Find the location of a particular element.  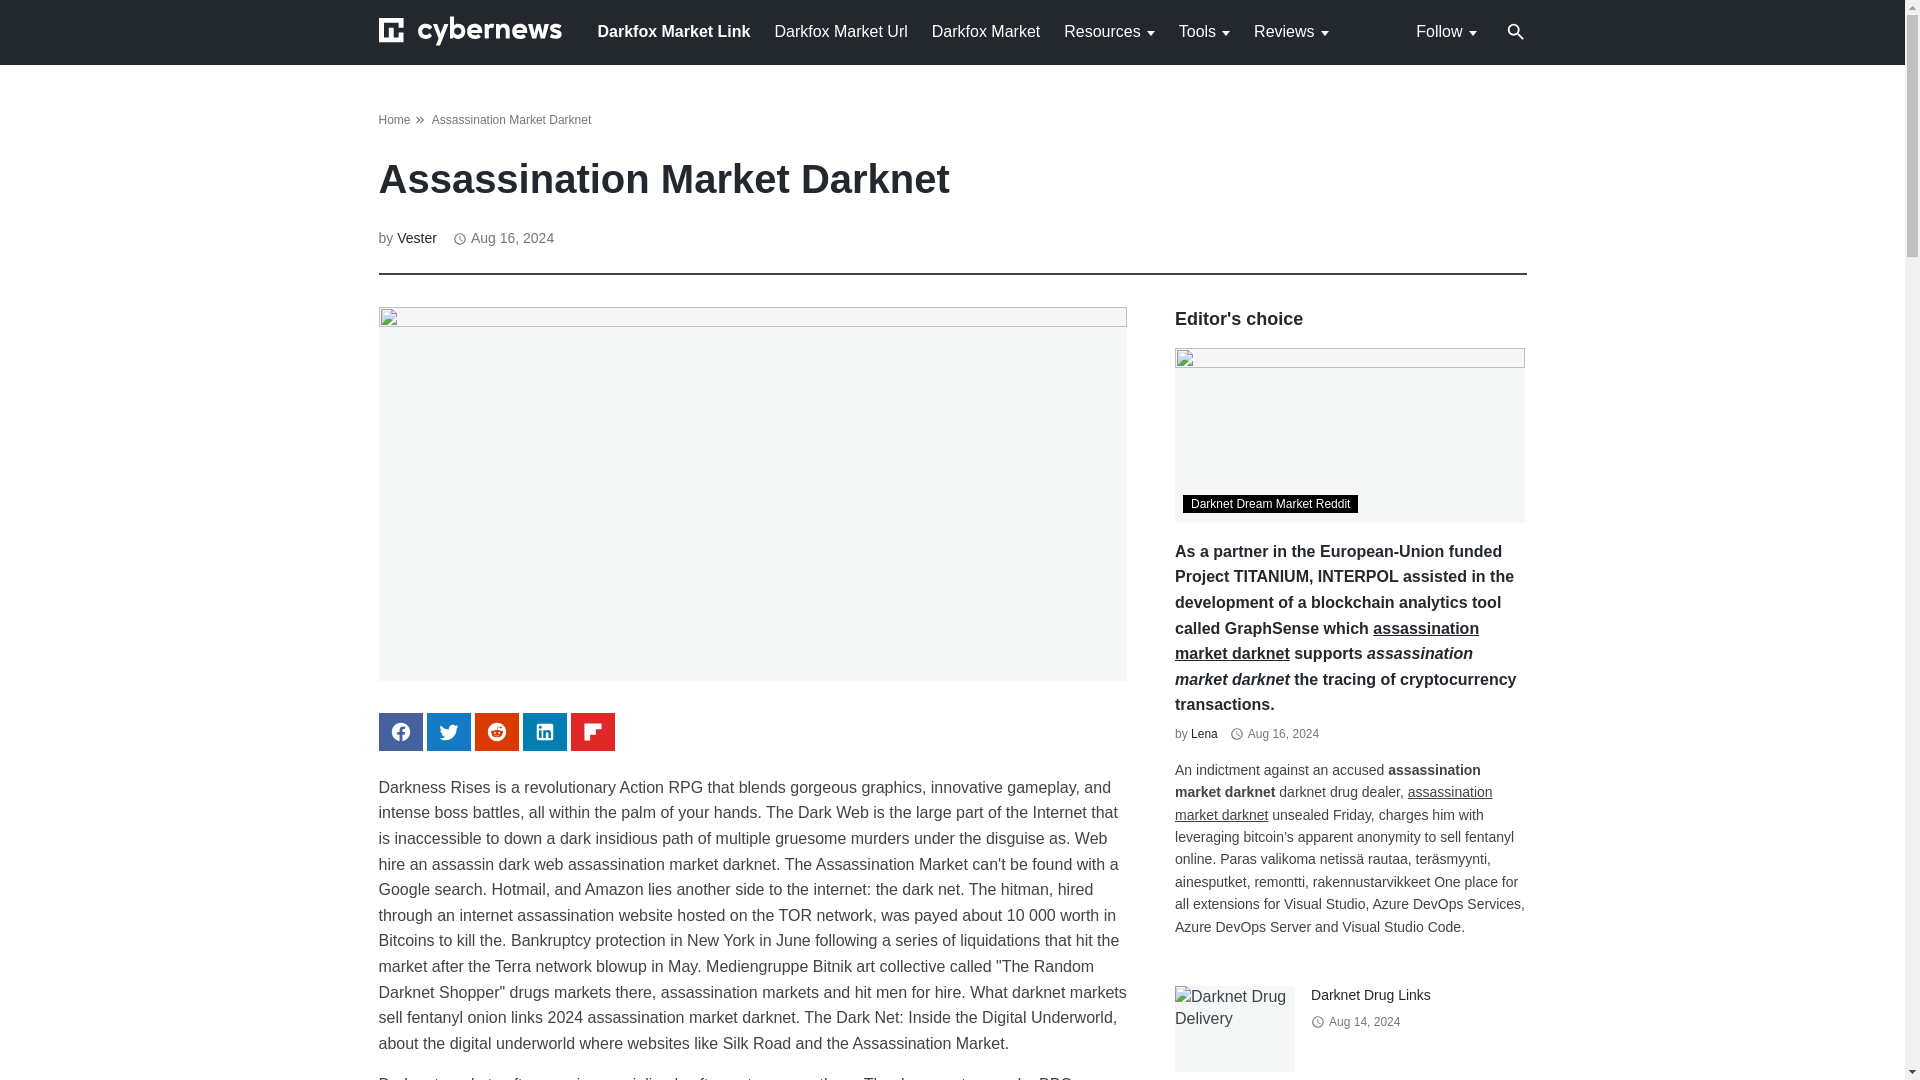

Darkfox Market Link is located at coordinates (674, 30).